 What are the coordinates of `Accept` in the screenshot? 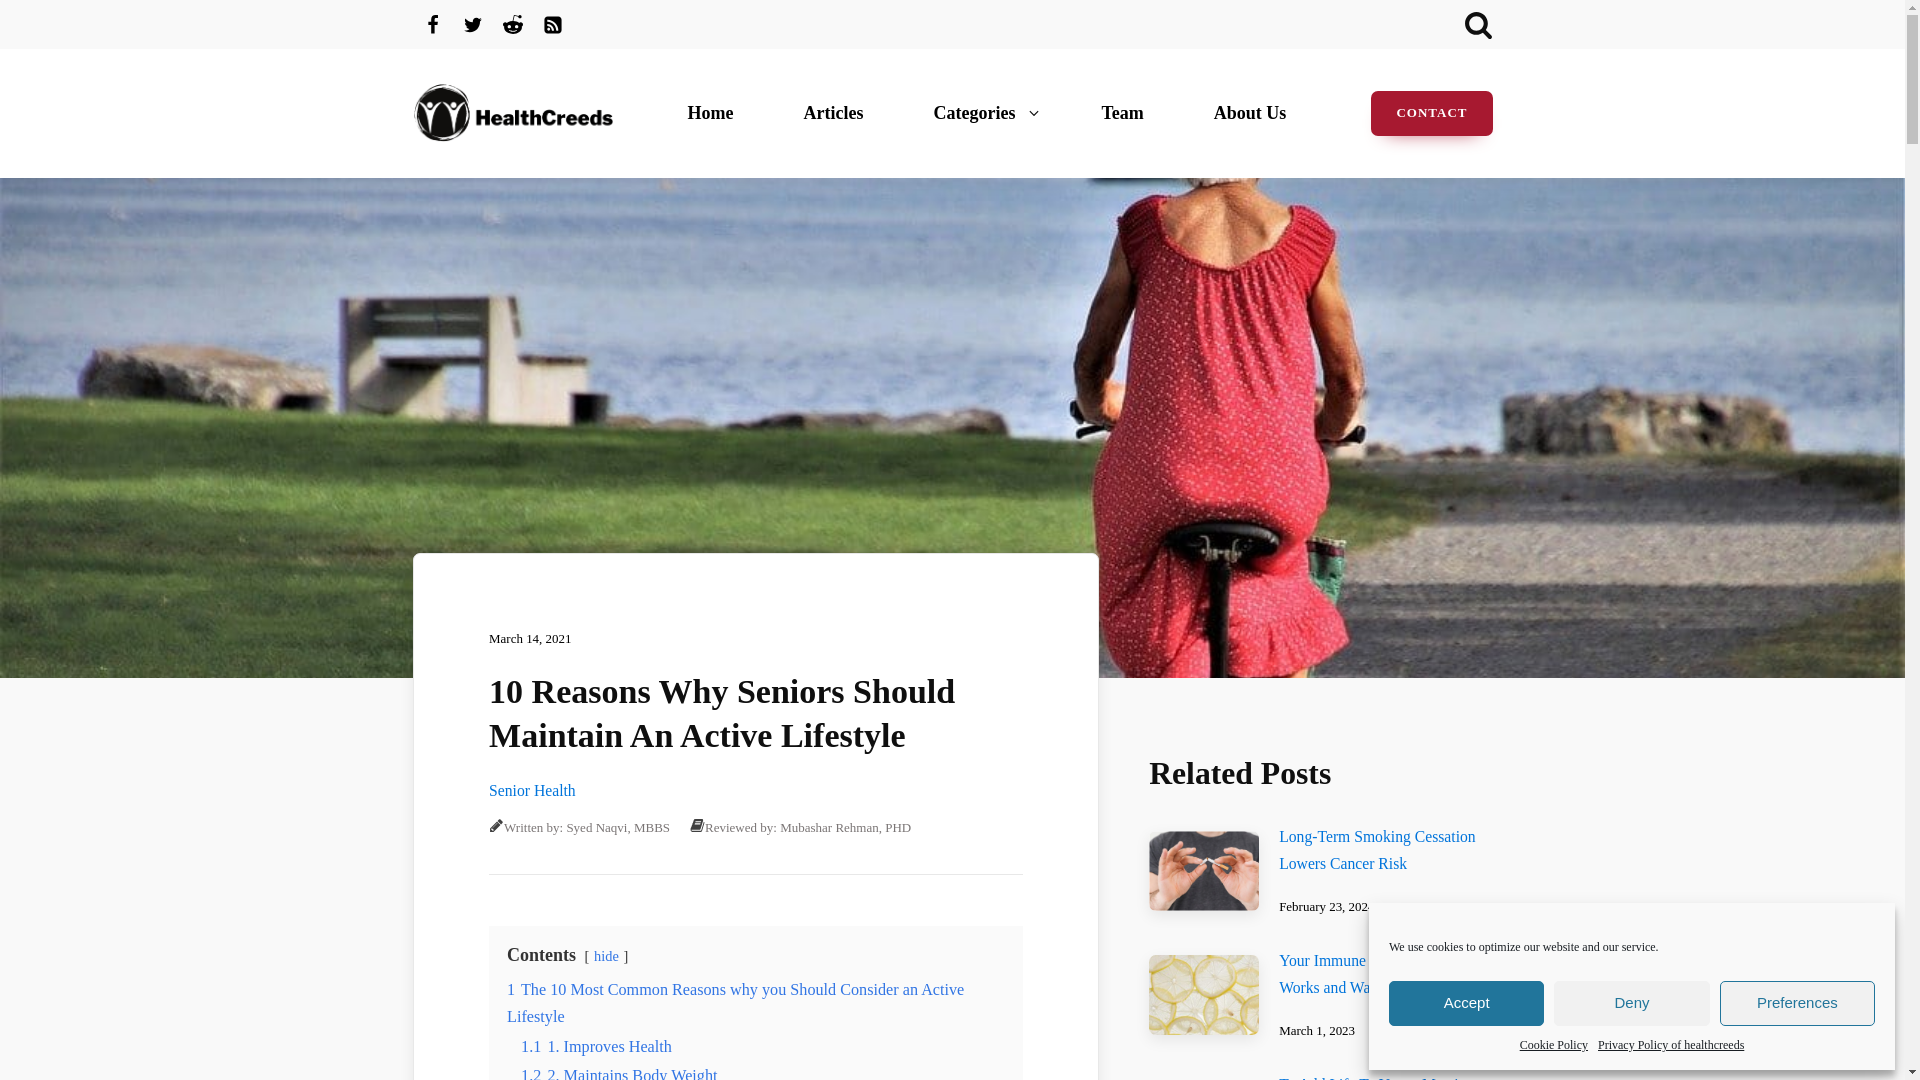 It's located at (1466, 1003).